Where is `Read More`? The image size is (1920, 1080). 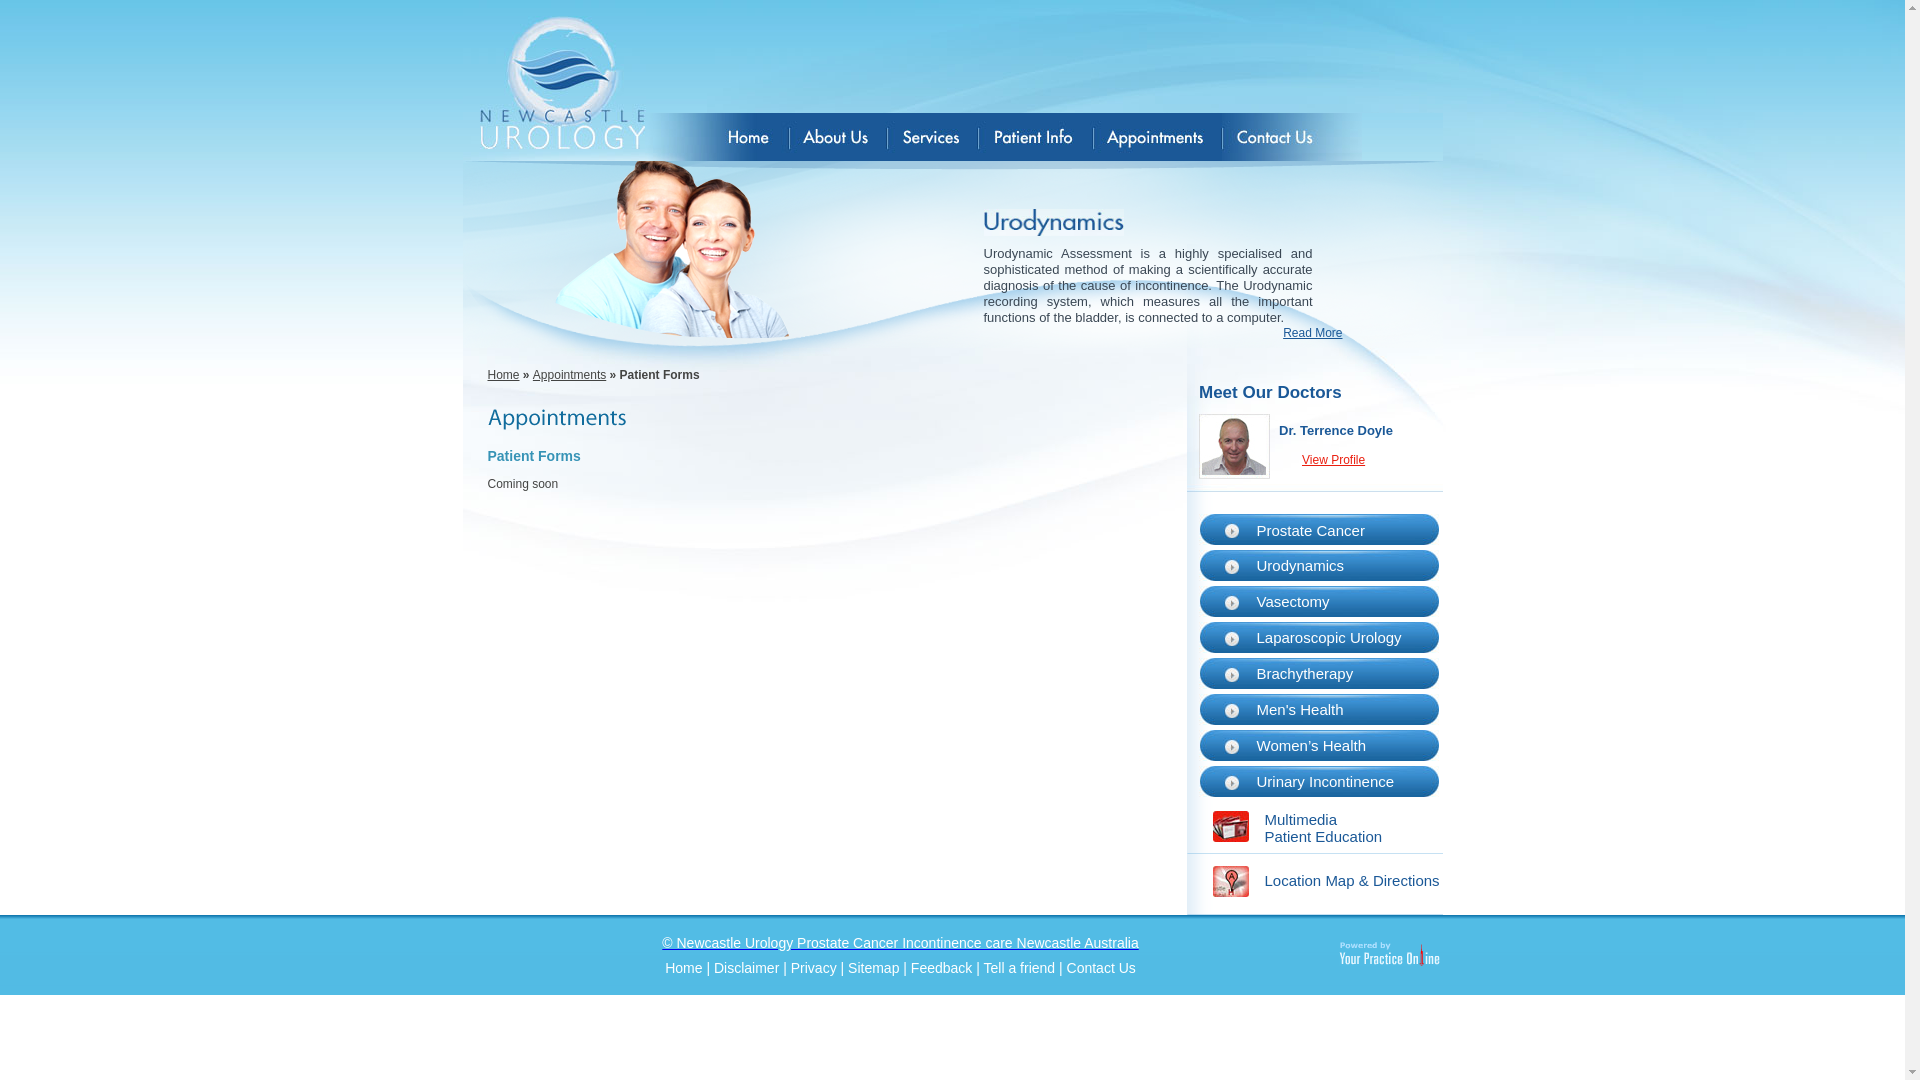 Read More is located at coordinates (1312, 333).